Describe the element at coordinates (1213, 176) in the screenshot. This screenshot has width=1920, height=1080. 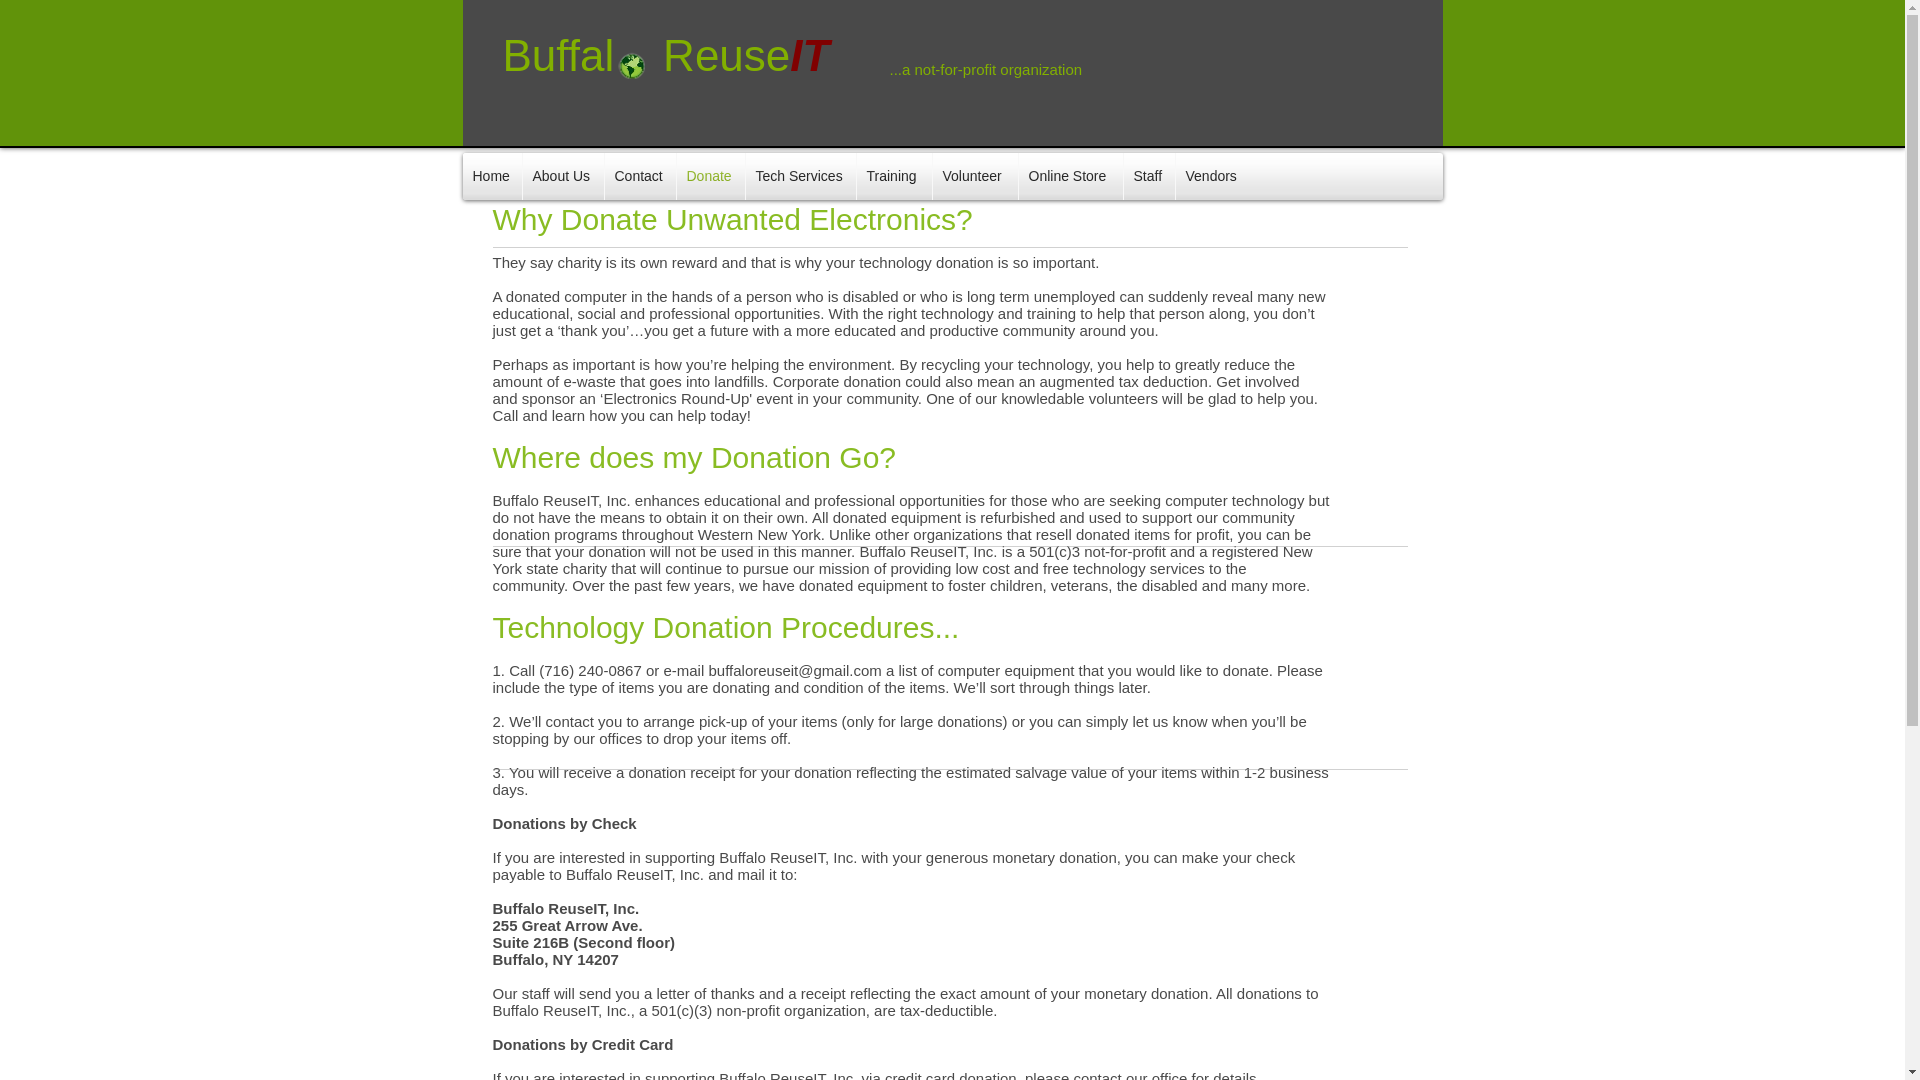
I see `Vendors` at that location.